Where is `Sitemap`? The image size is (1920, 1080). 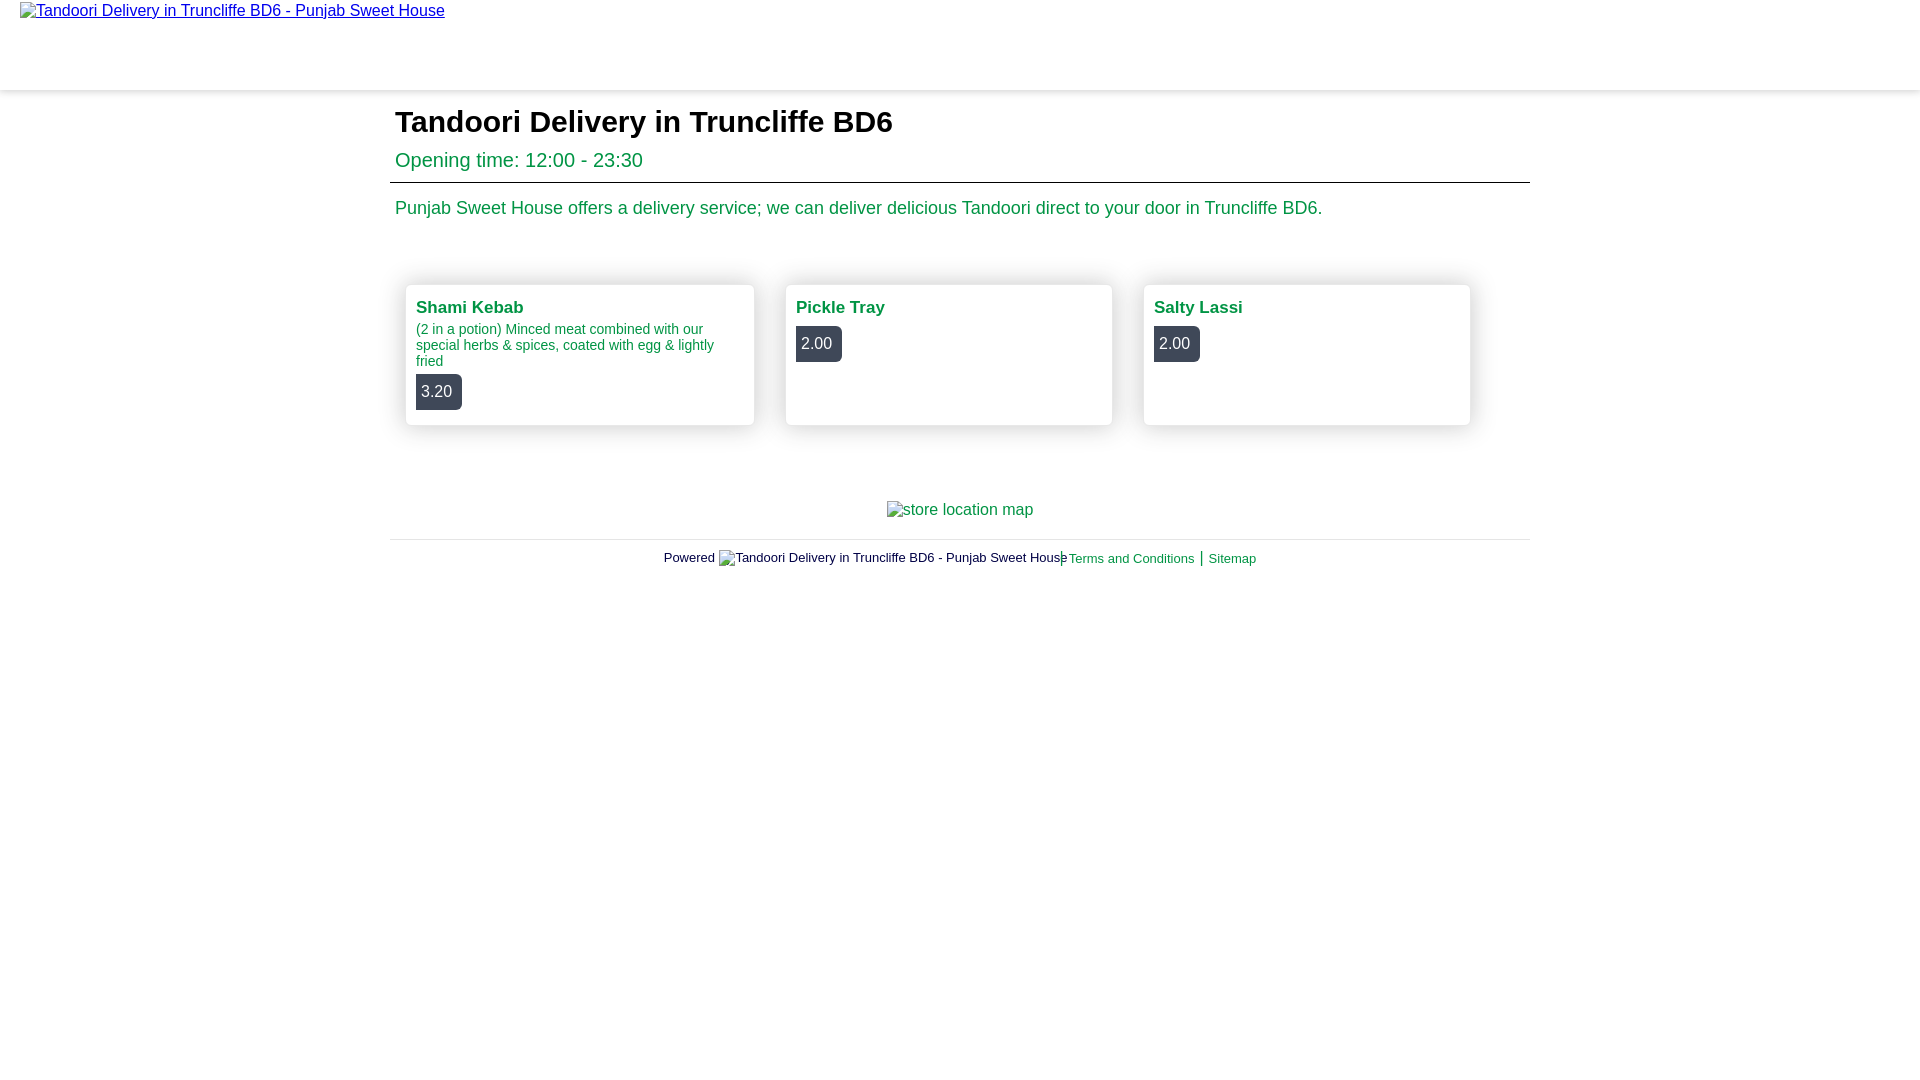 Sitemap is located at coordinates (1232, 556).